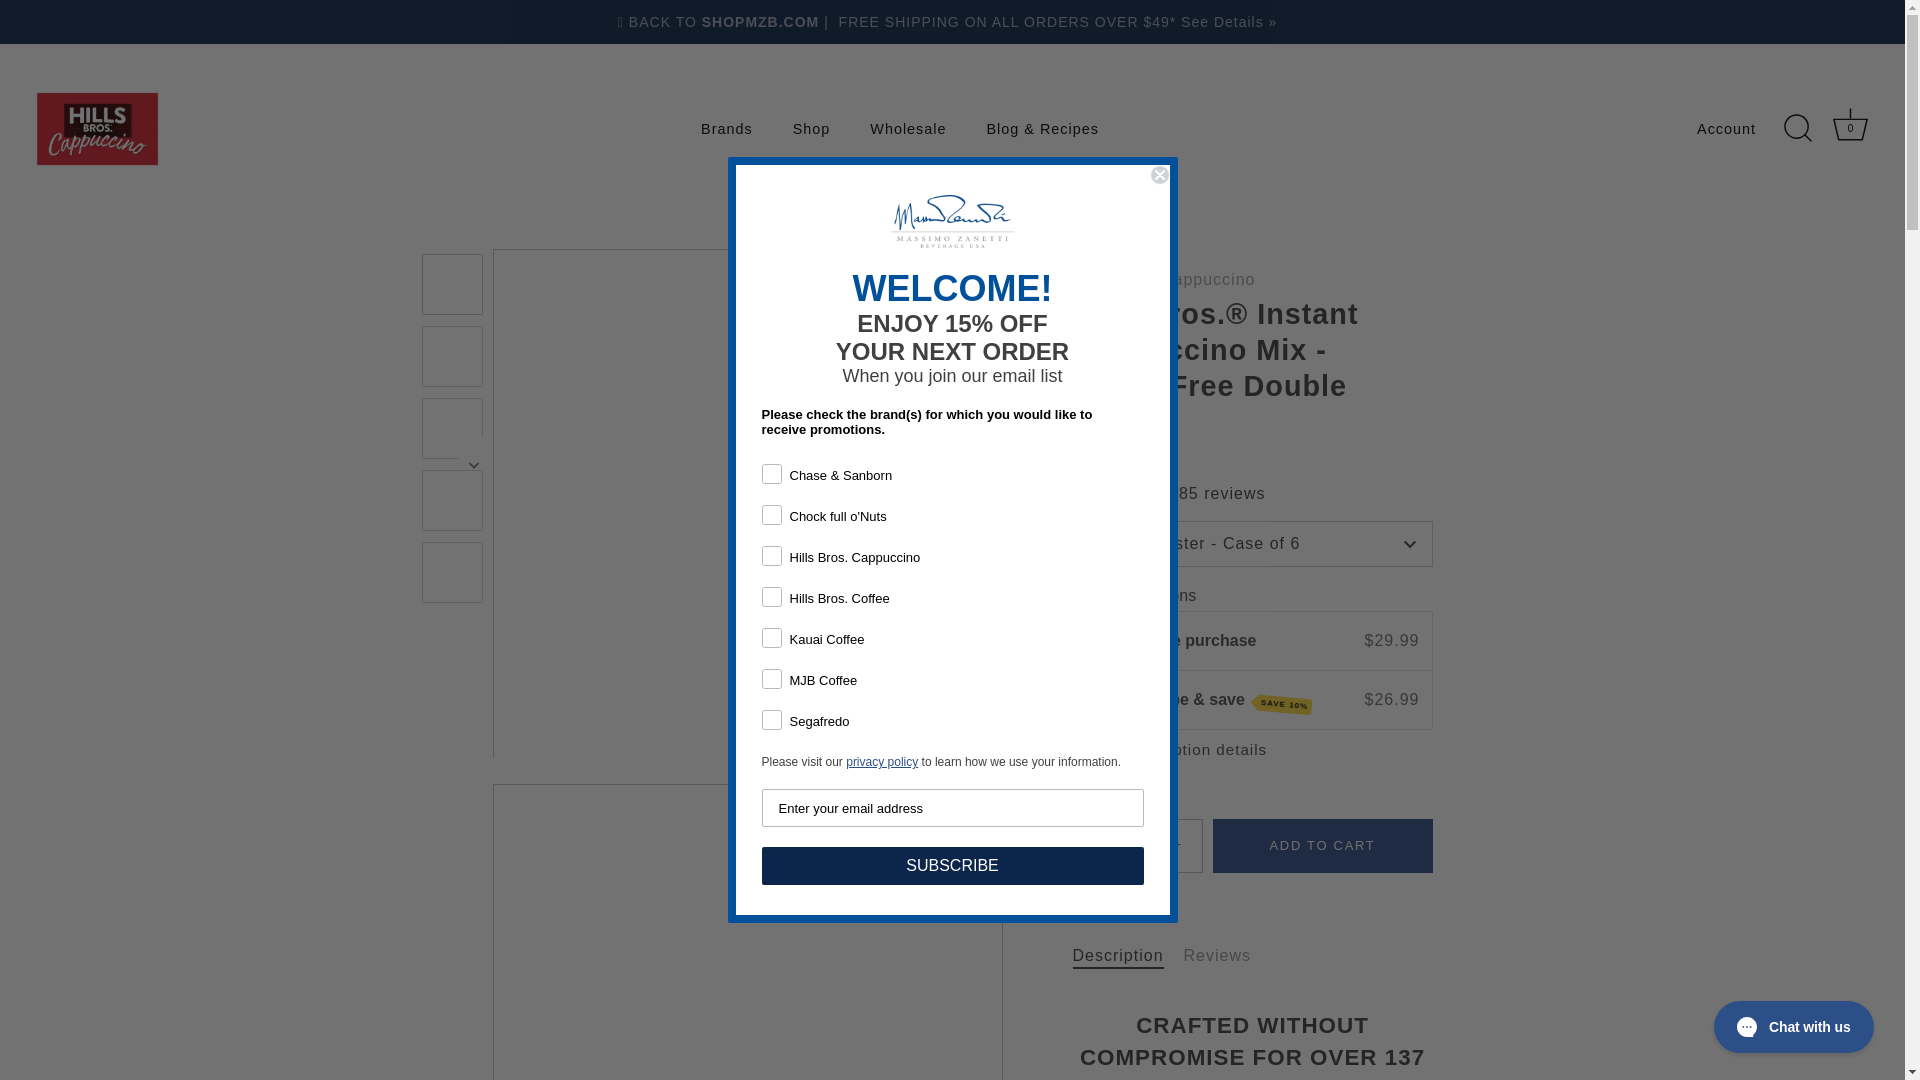 This screenshot has width=1920, height=1080. Describe the element at coordinates (768, 498) in the screenshot. I see `on` at that location.